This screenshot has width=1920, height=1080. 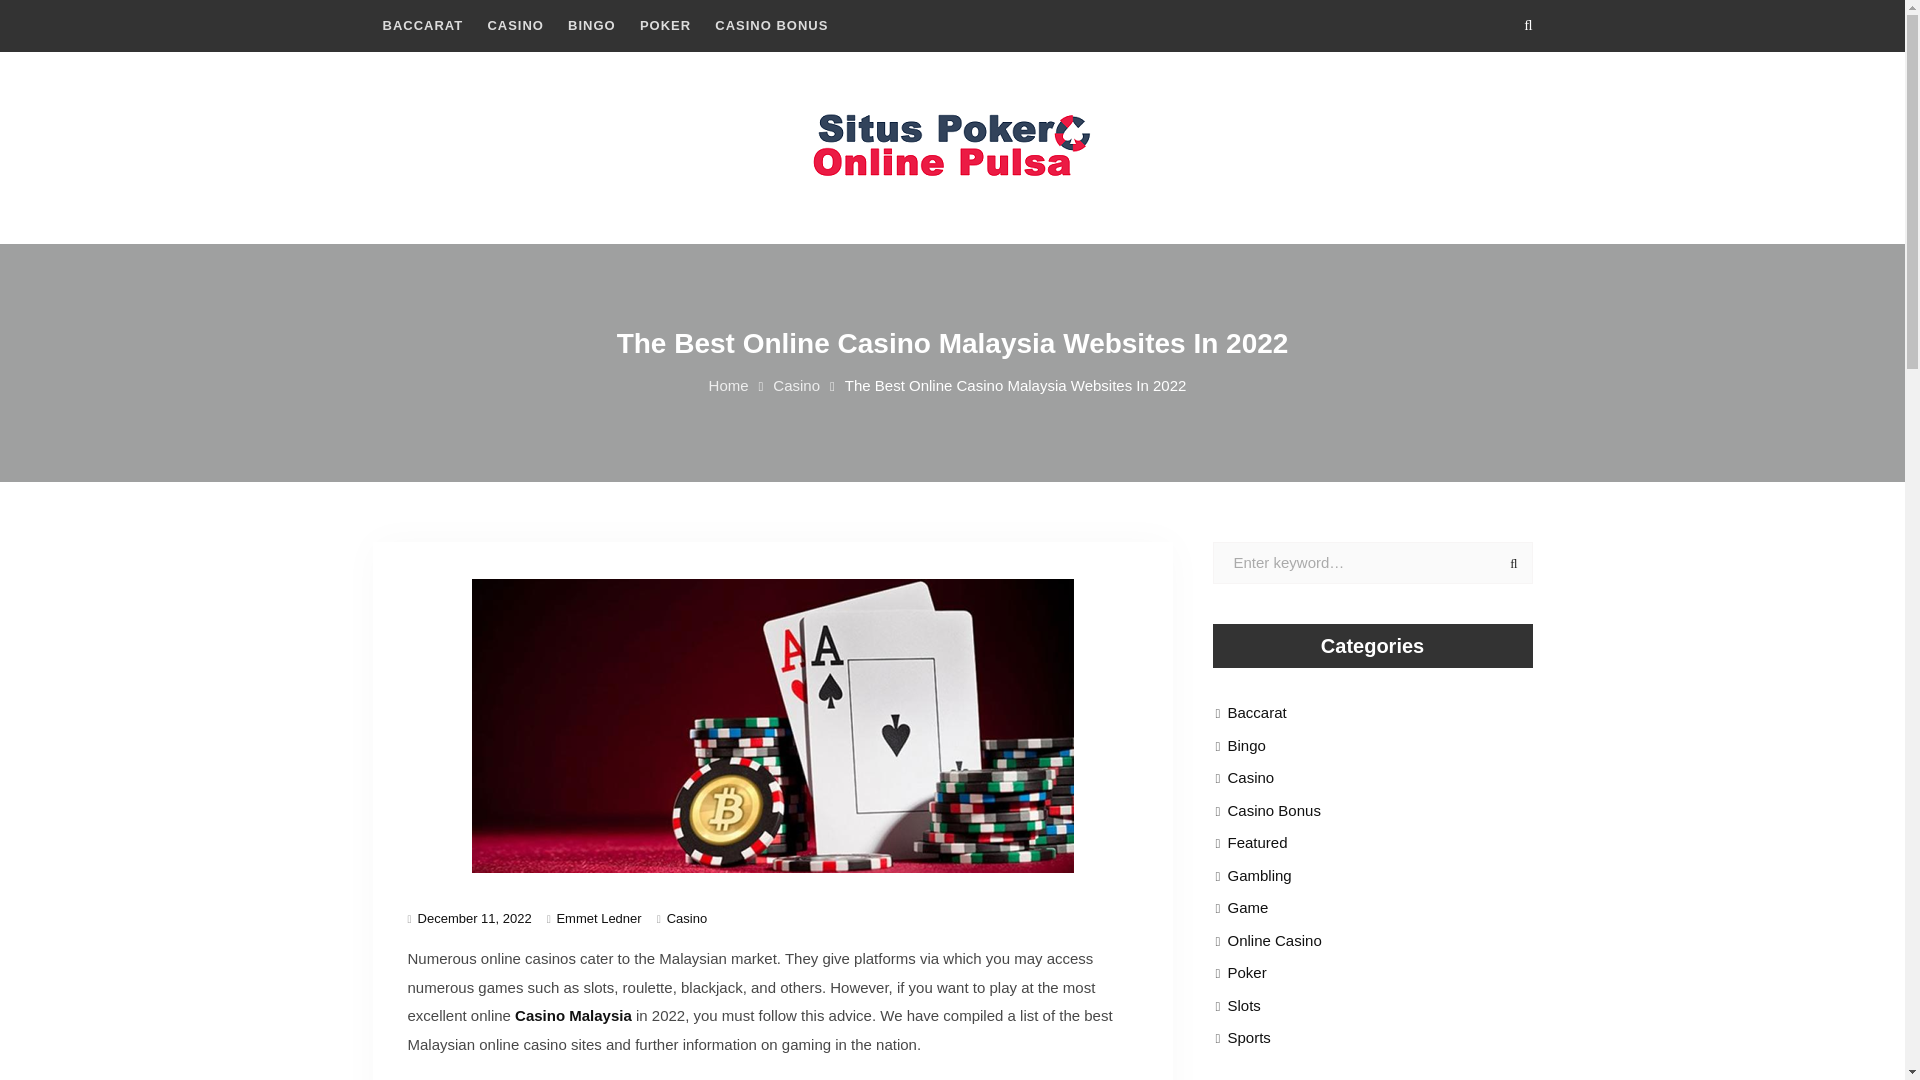 I want to click on Bingo, so click(x=1246, y=746).